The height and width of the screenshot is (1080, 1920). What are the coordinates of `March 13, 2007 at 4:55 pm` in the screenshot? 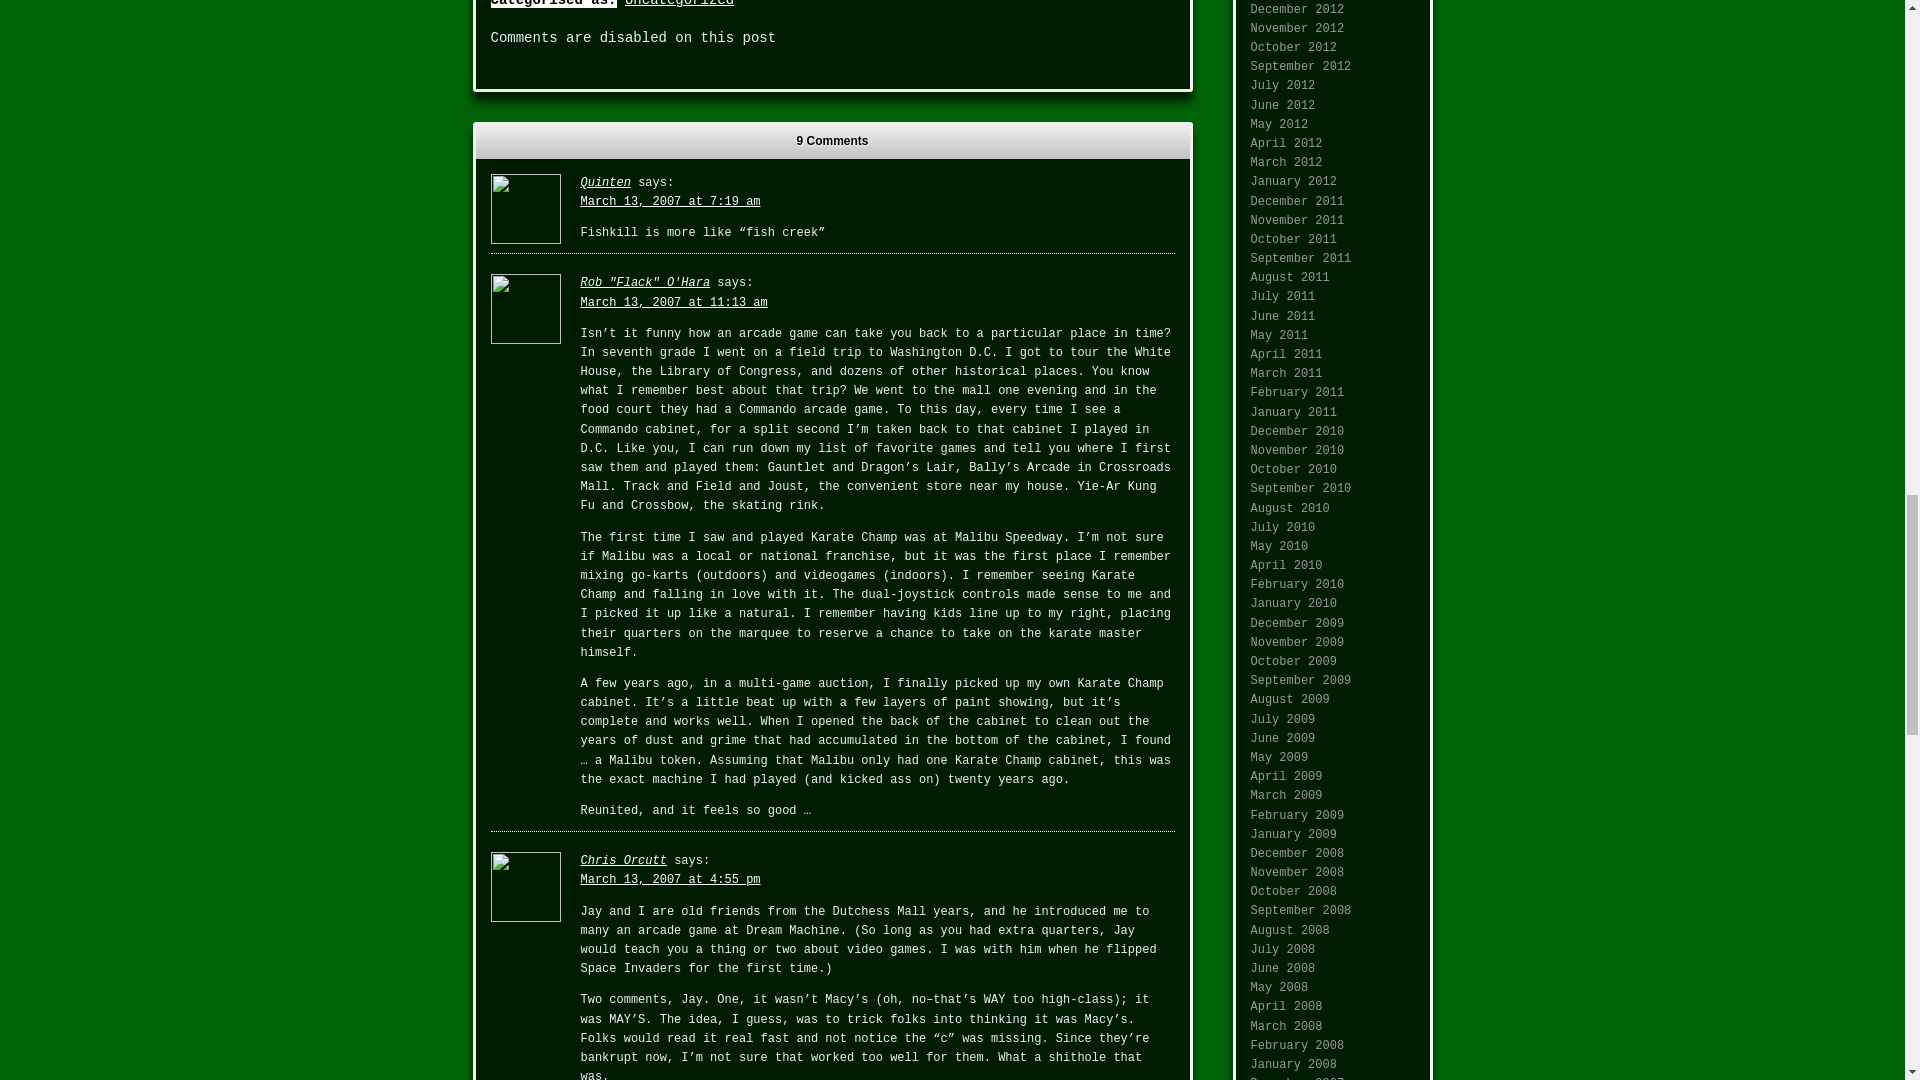 It's located at (670, 879).